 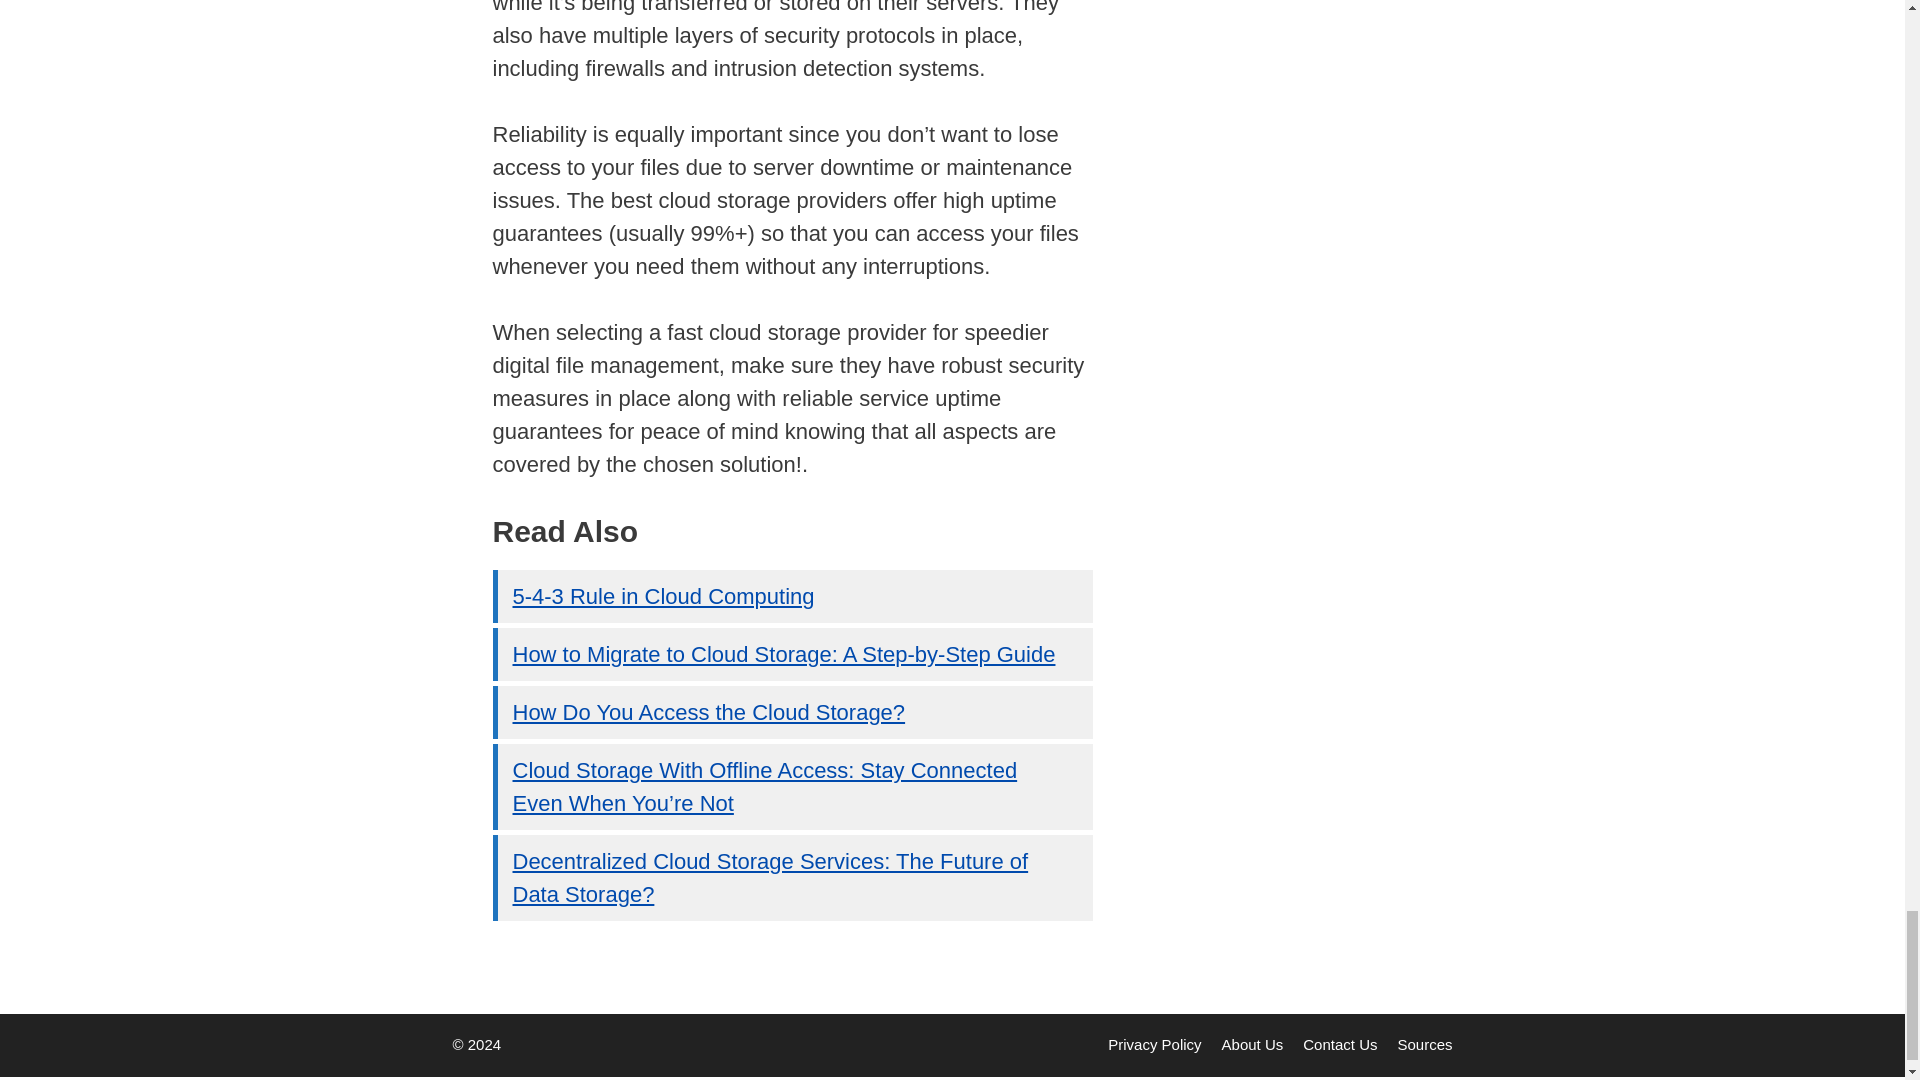 What do you see at coordinates (1252, 1044) in the screenshot?
I see `About Us` at bounding box center [1252, 1044].